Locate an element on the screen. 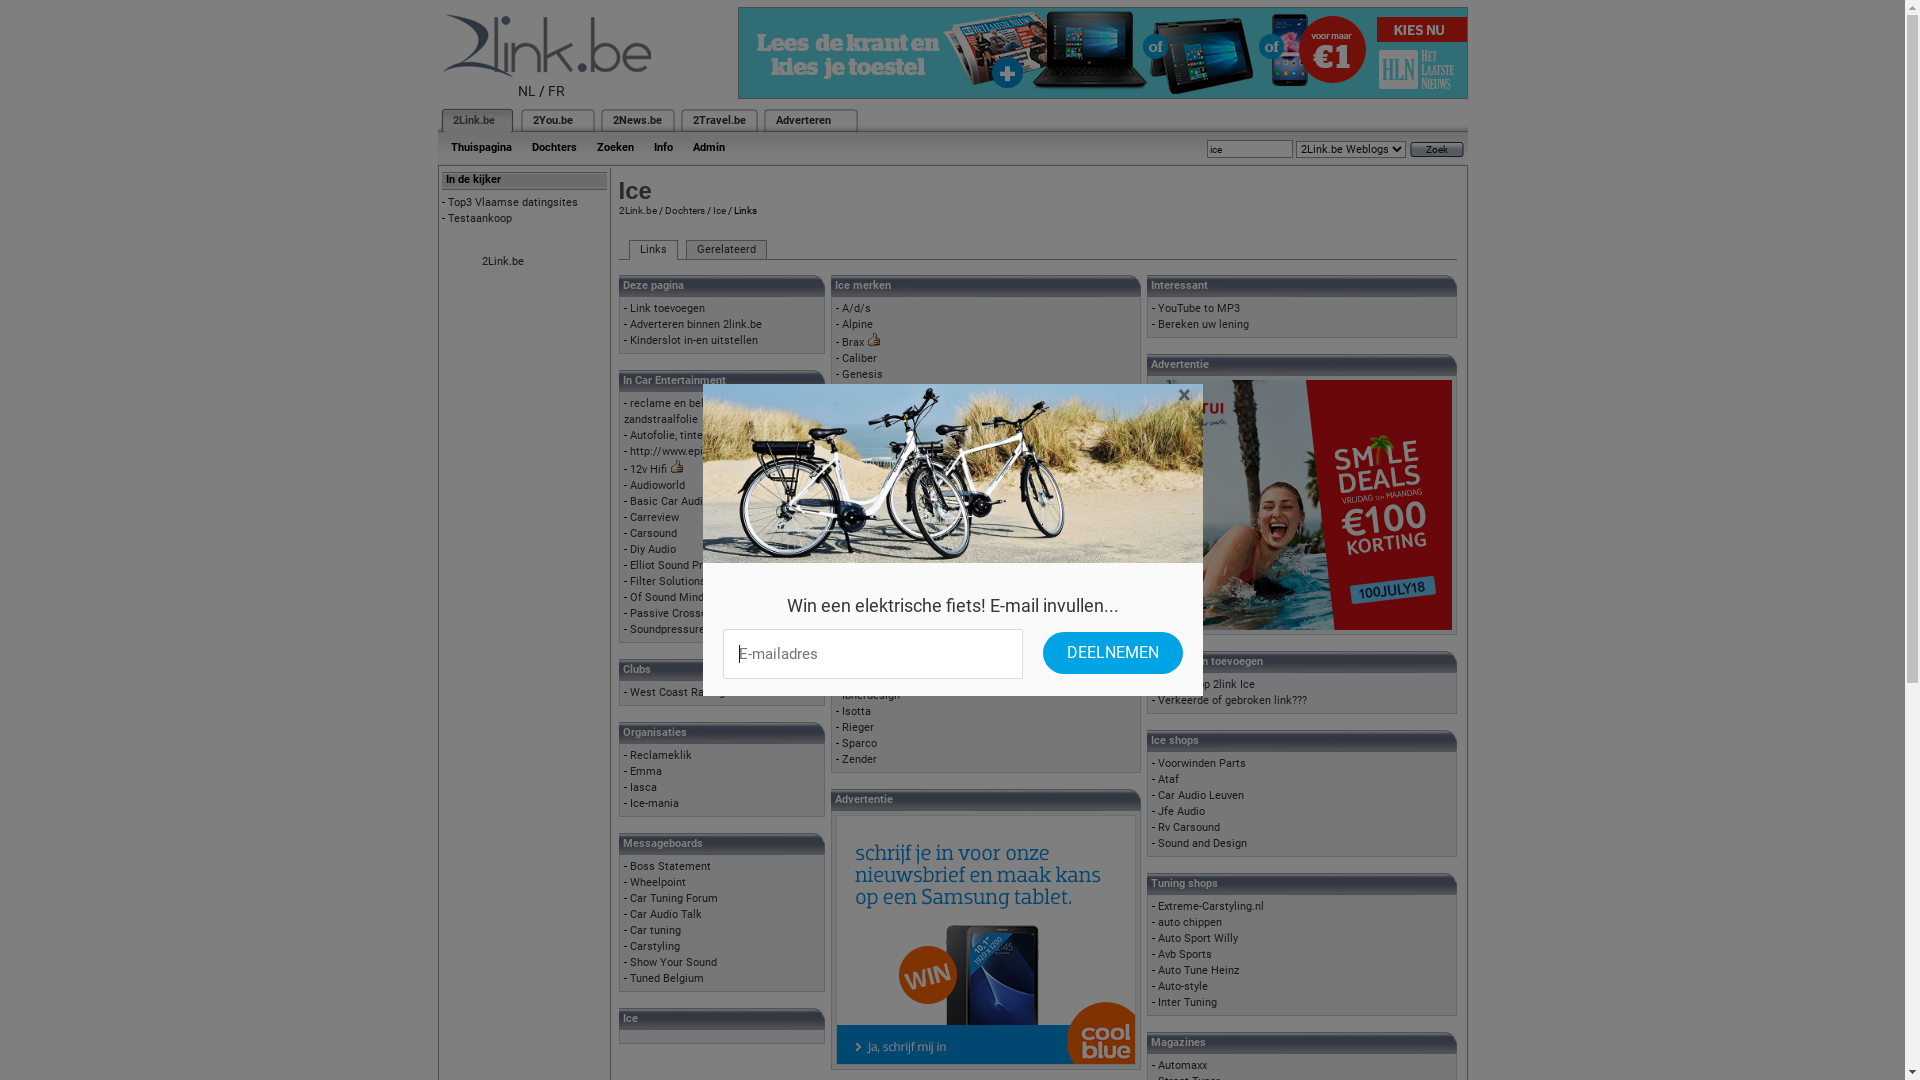  Thuispagina is located at coordinates (480, 148).